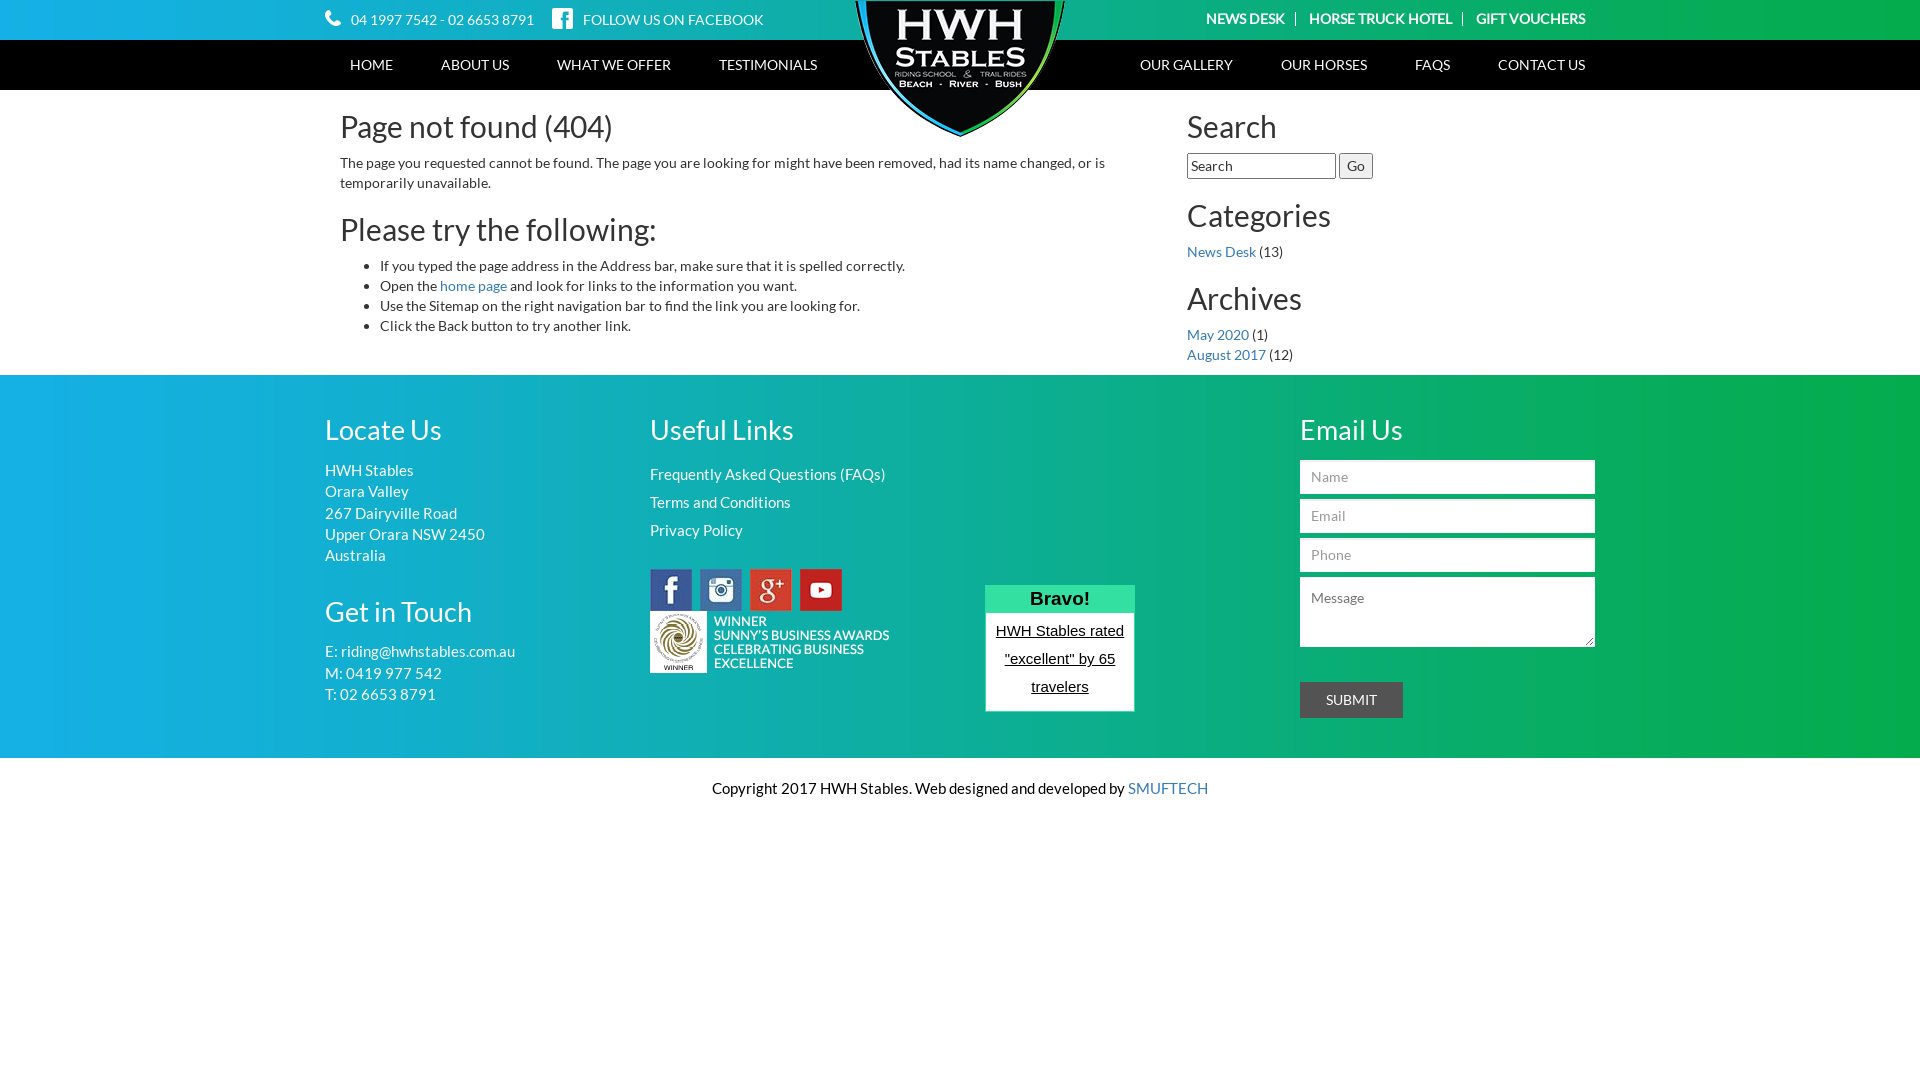  What do you see at coordinates (1168, 788) in the screenshot?
I see `SMUFTECH` at bounding box center [1168, 788].